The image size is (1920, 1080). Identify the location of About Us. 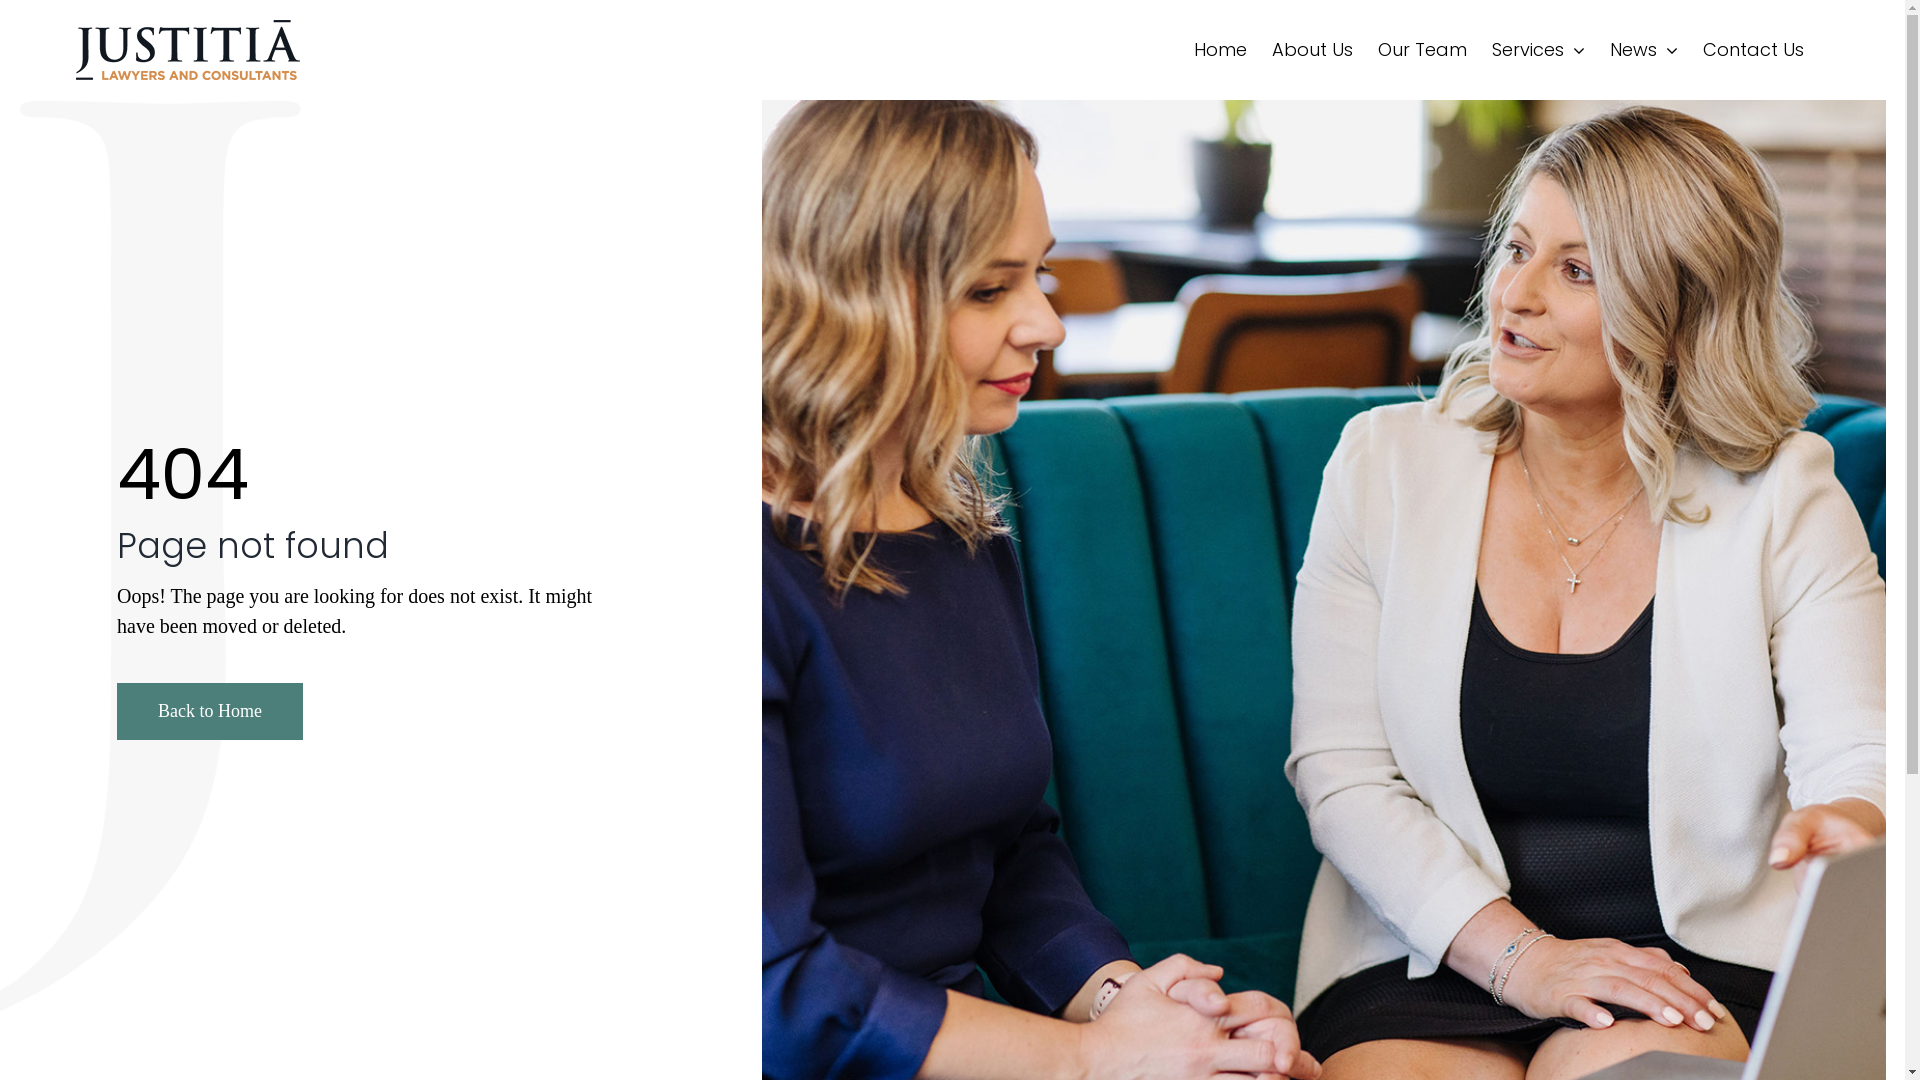
(1312, 50).